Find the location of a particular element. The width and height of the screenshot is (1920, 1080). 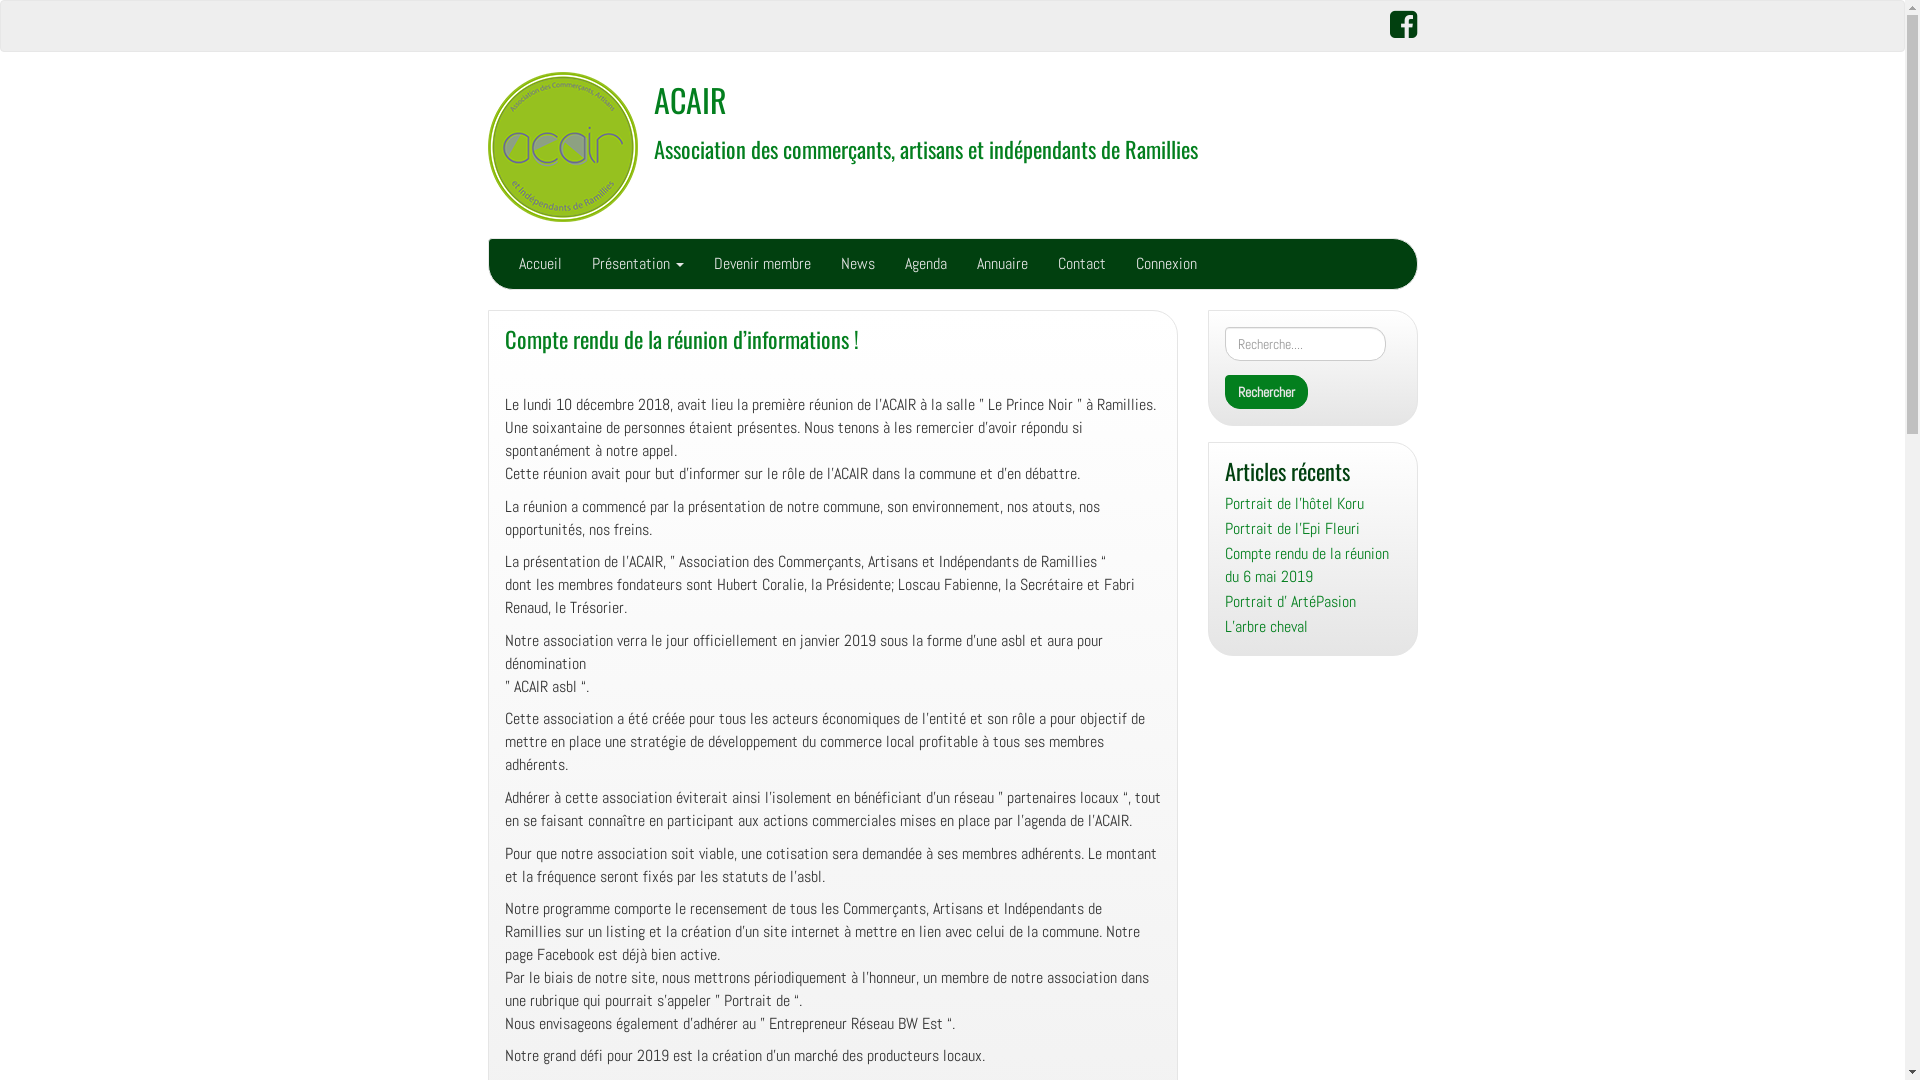

Connexion is located at coordinates (1166, 264).